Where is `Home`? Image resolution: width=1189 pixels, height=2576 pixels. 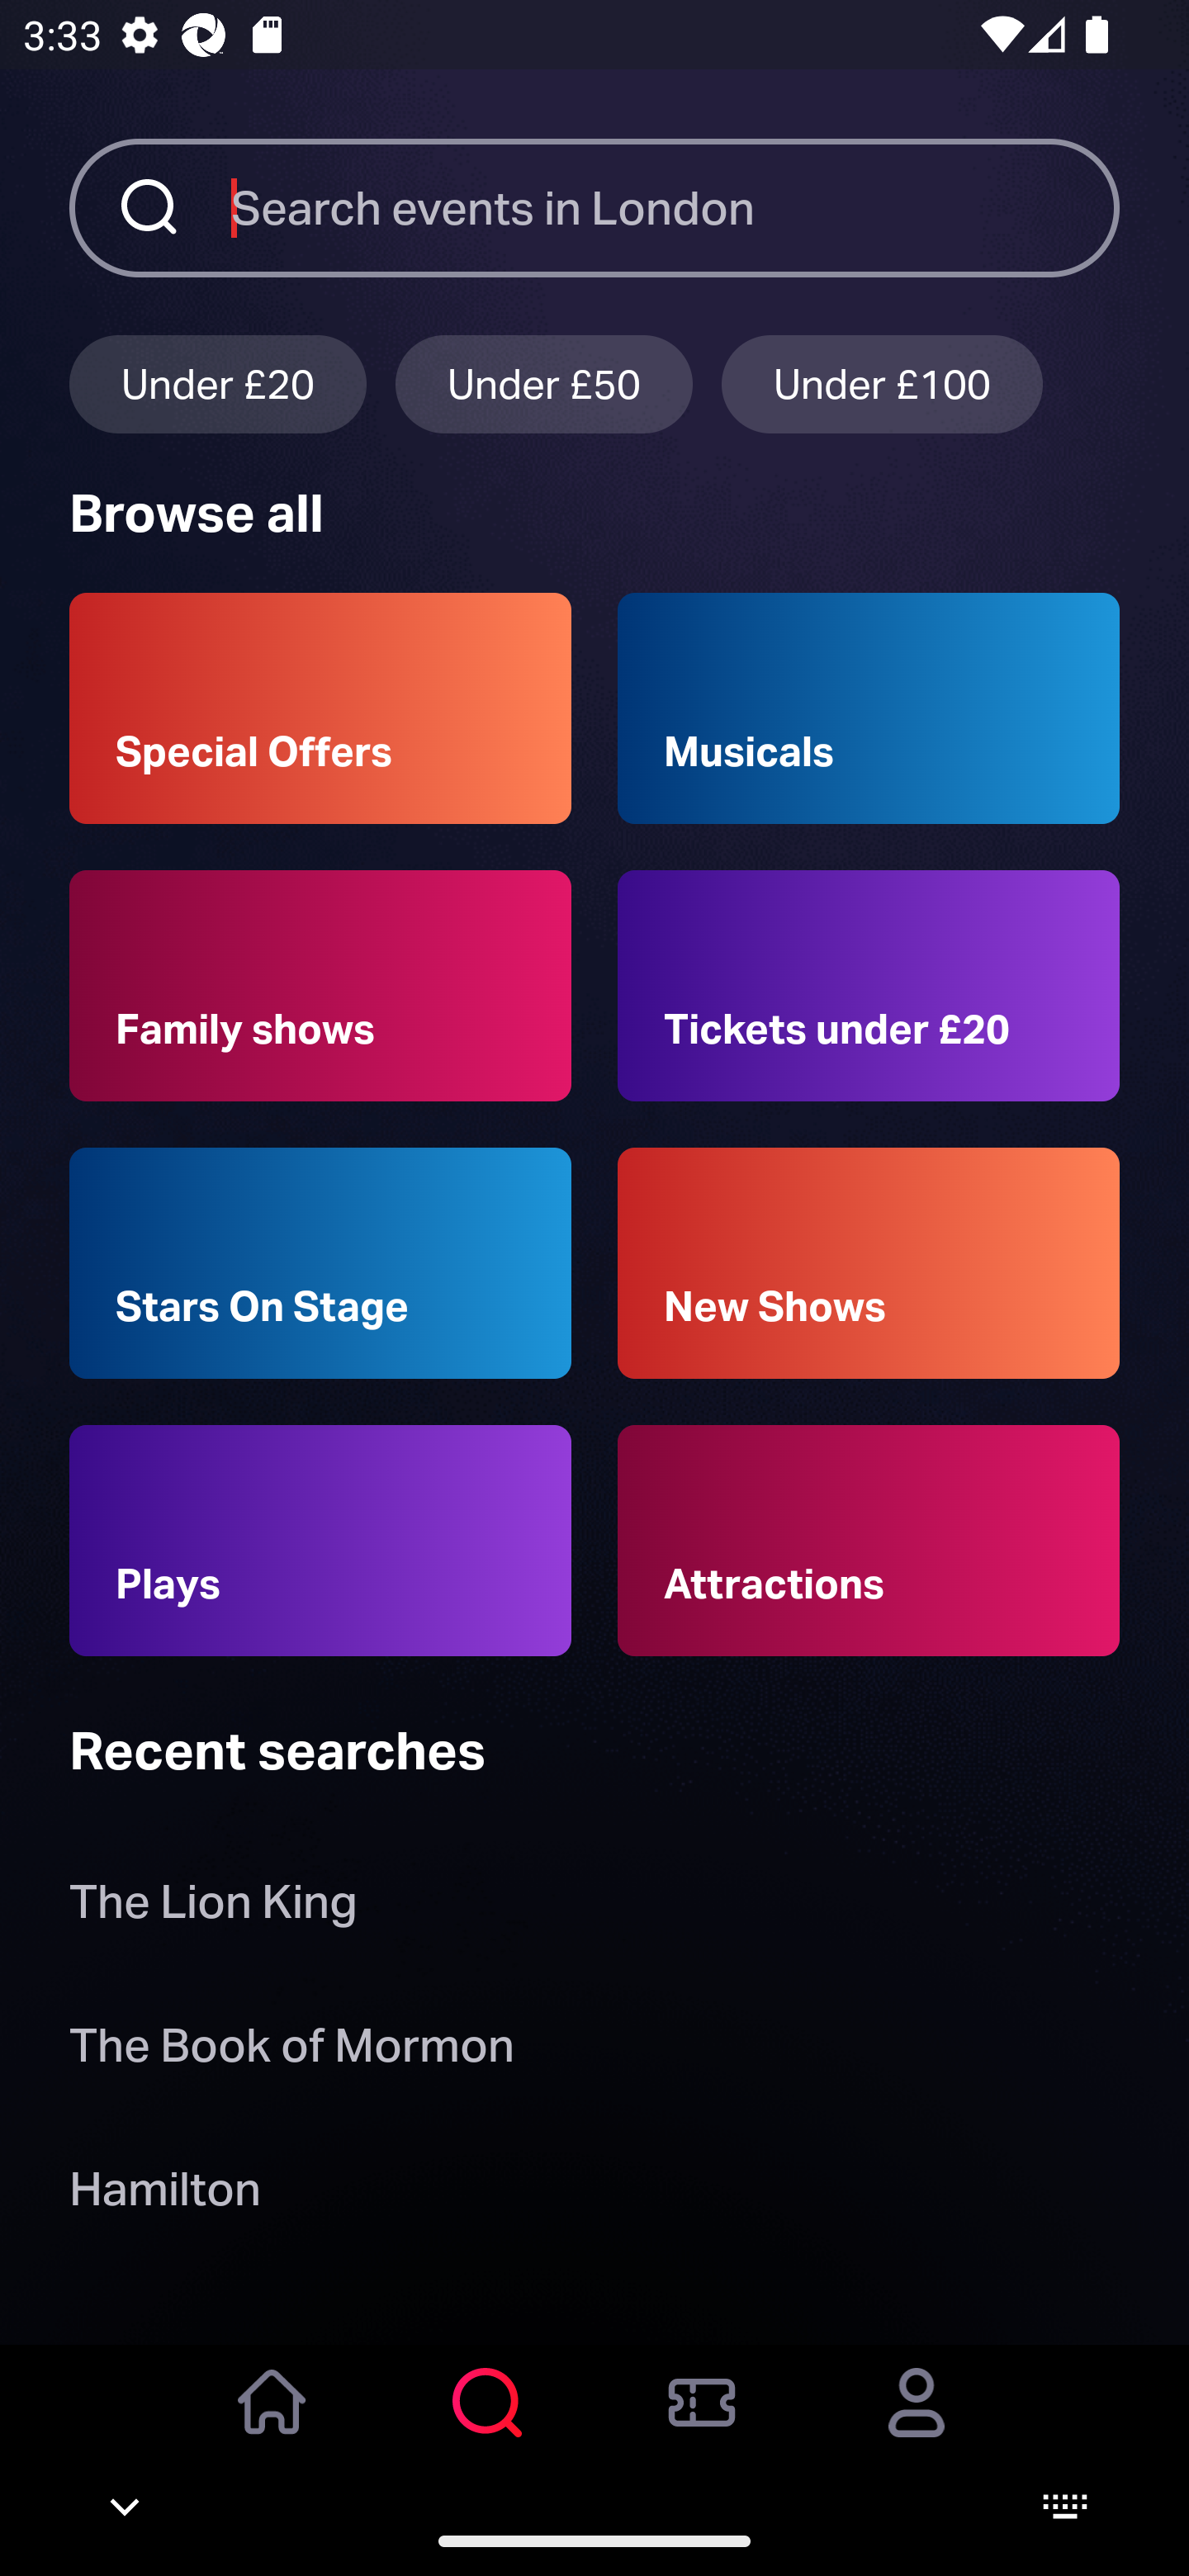
Home is located at coordinates (272, 2425).